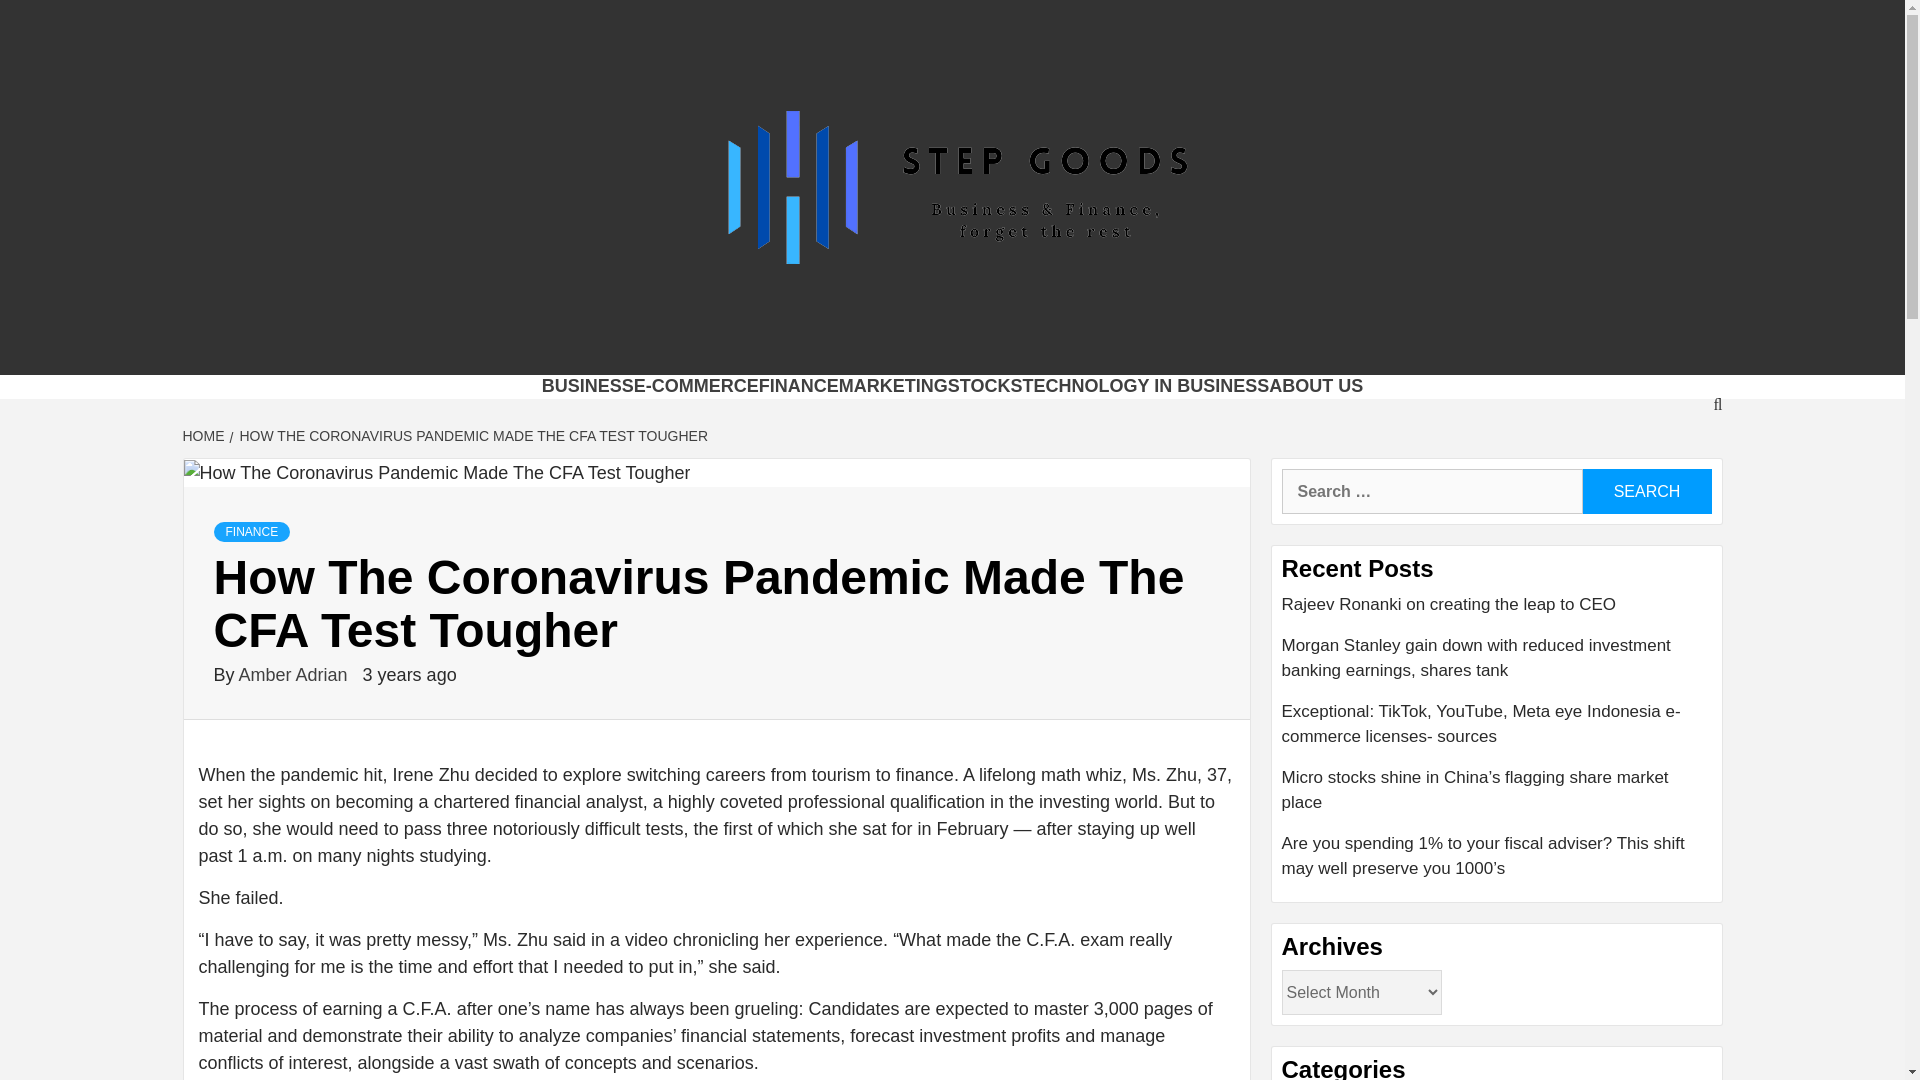 The height and width of the screenshot is (1080, 1920). I want to click on STEP GOODS, so click(516, 350).